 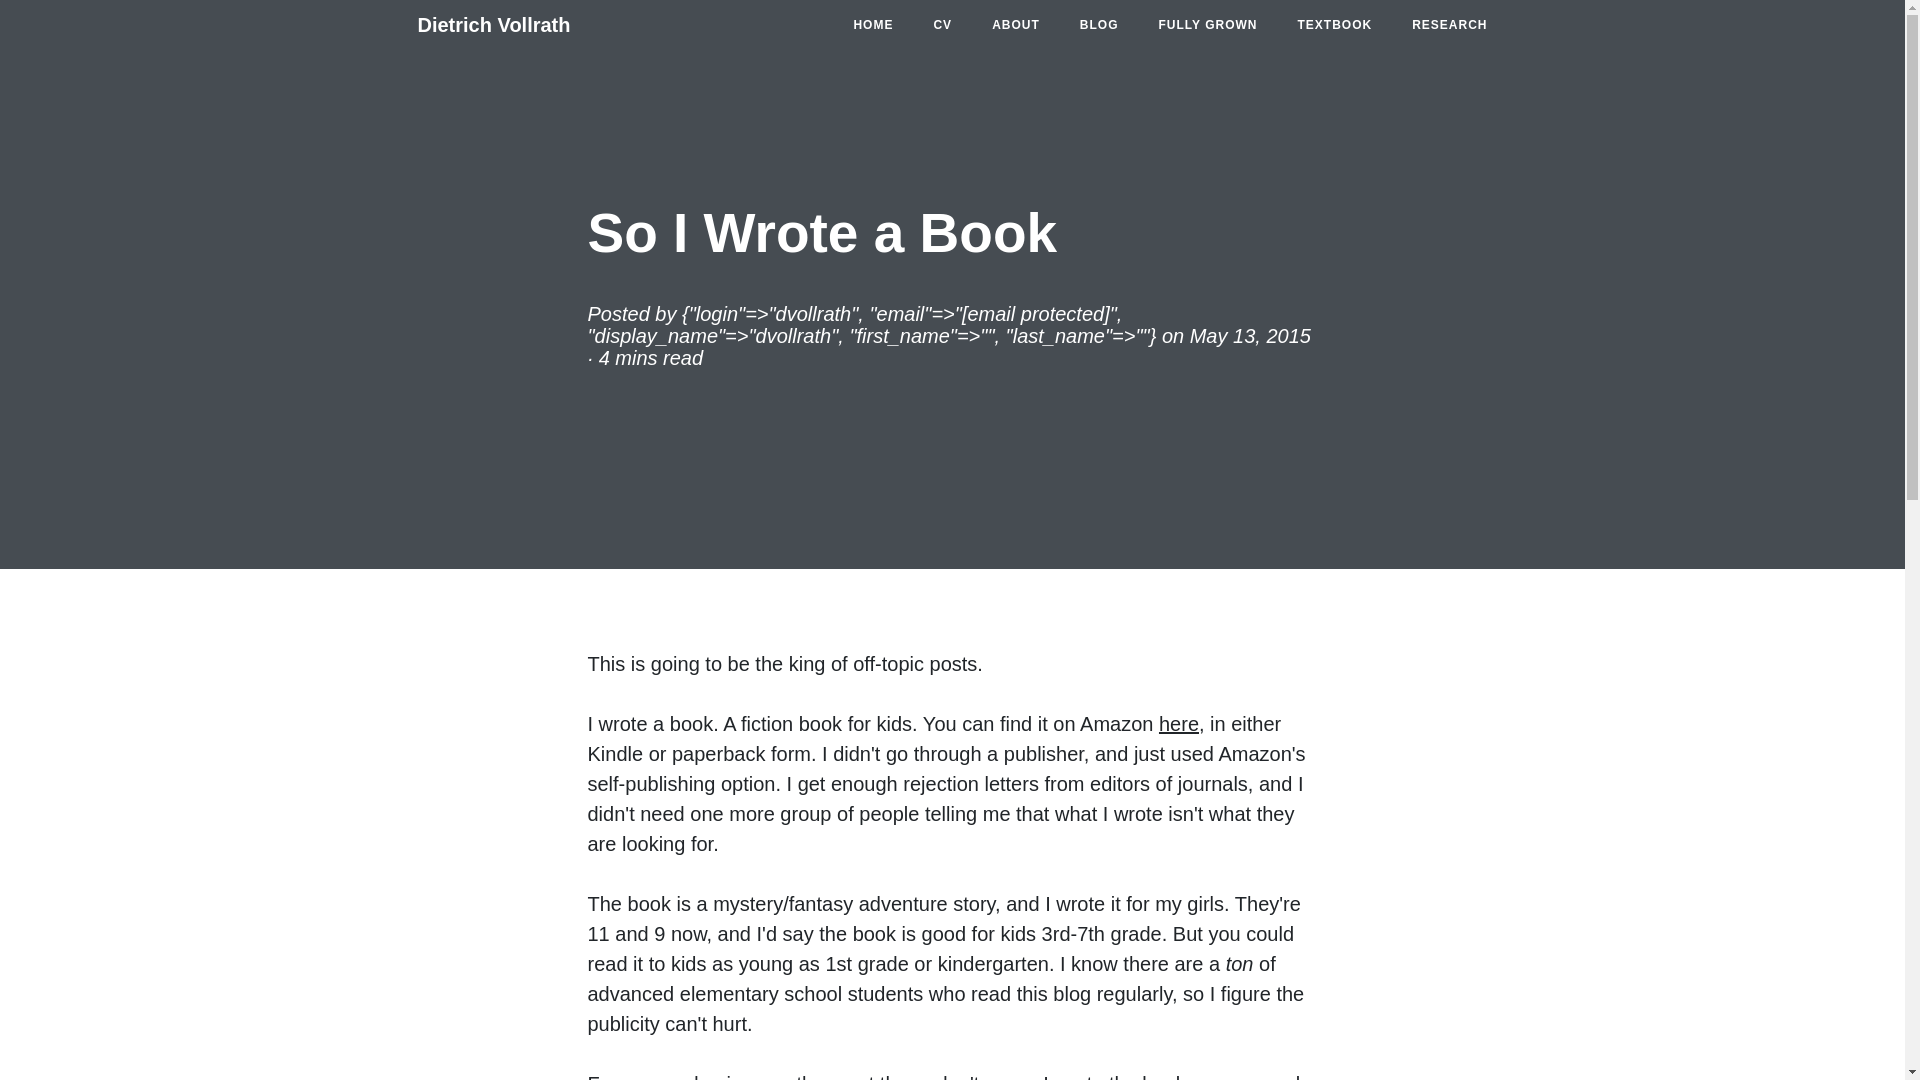 I want to click on Dietrich Vollrath, so click(x=494, y=24).